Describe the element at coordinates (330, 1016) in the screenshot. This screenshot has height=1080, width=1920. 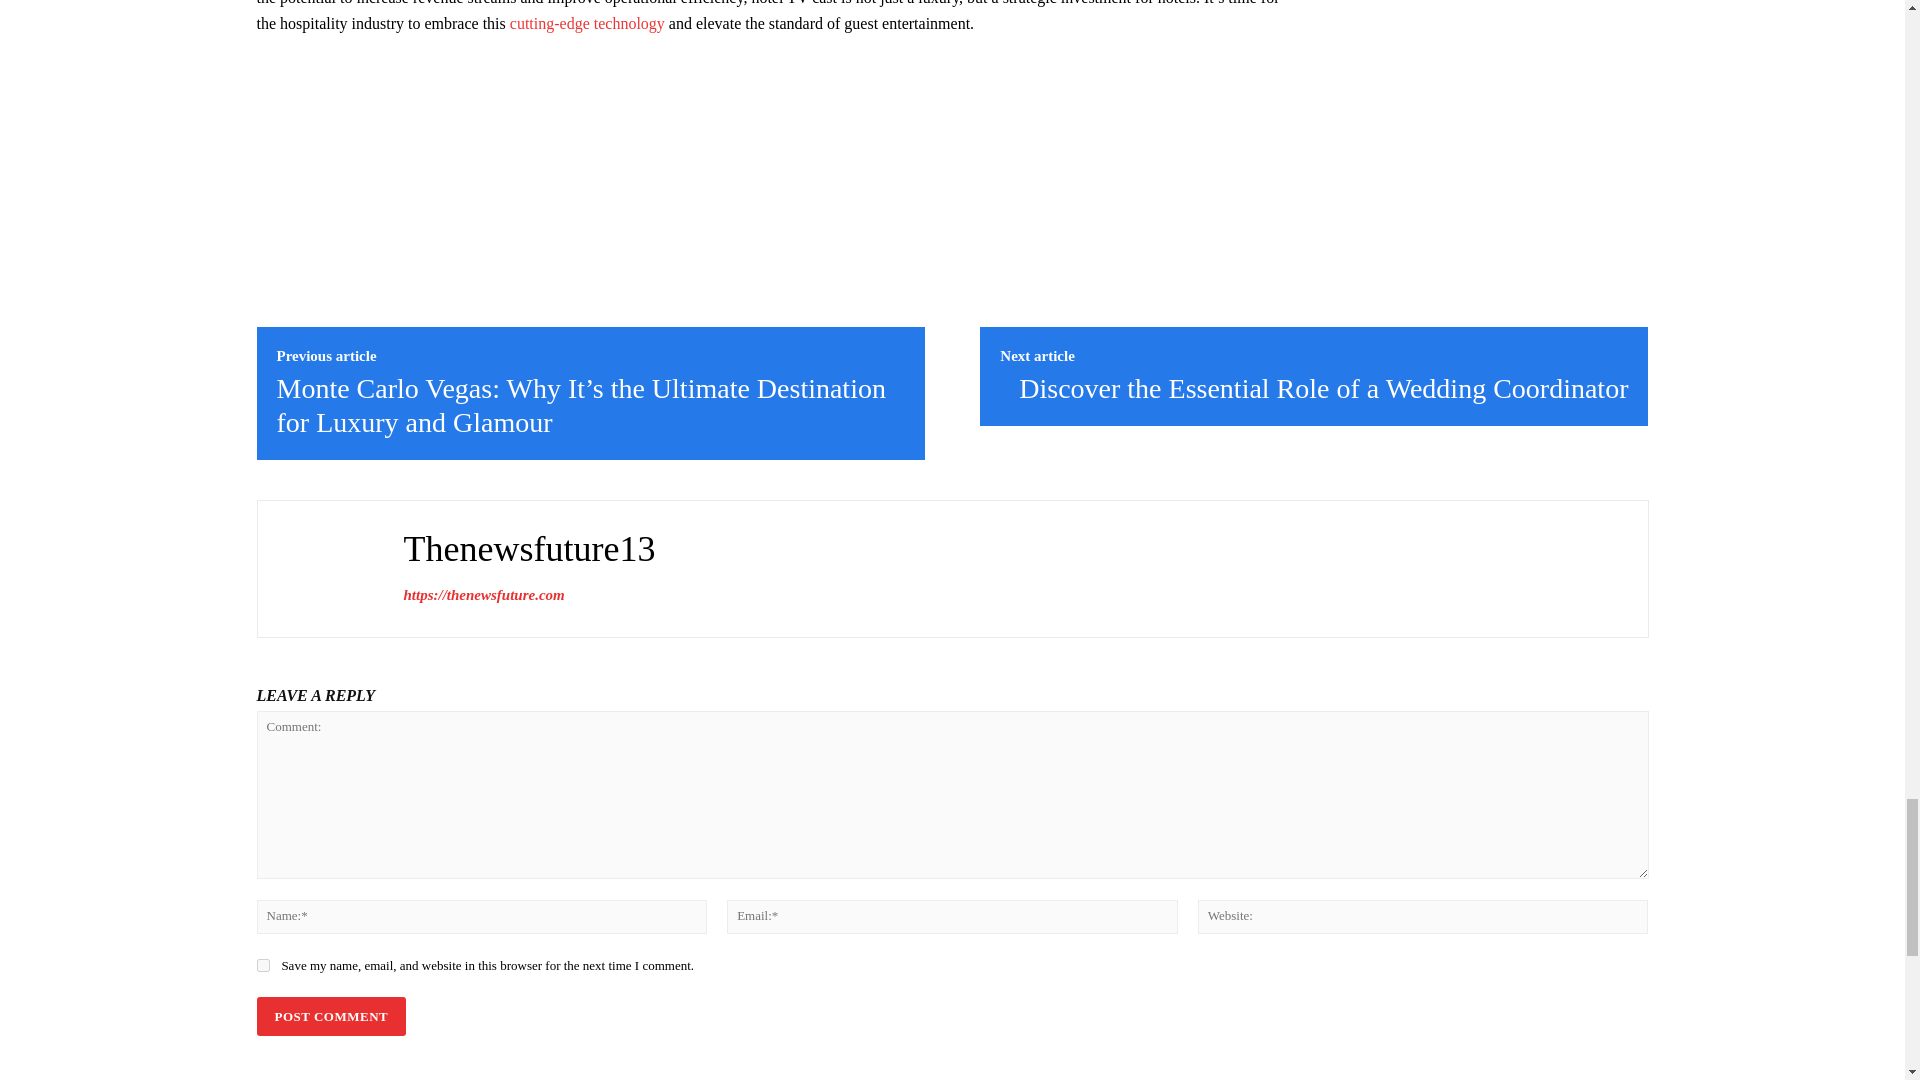
I see `Post Comment` at that location.